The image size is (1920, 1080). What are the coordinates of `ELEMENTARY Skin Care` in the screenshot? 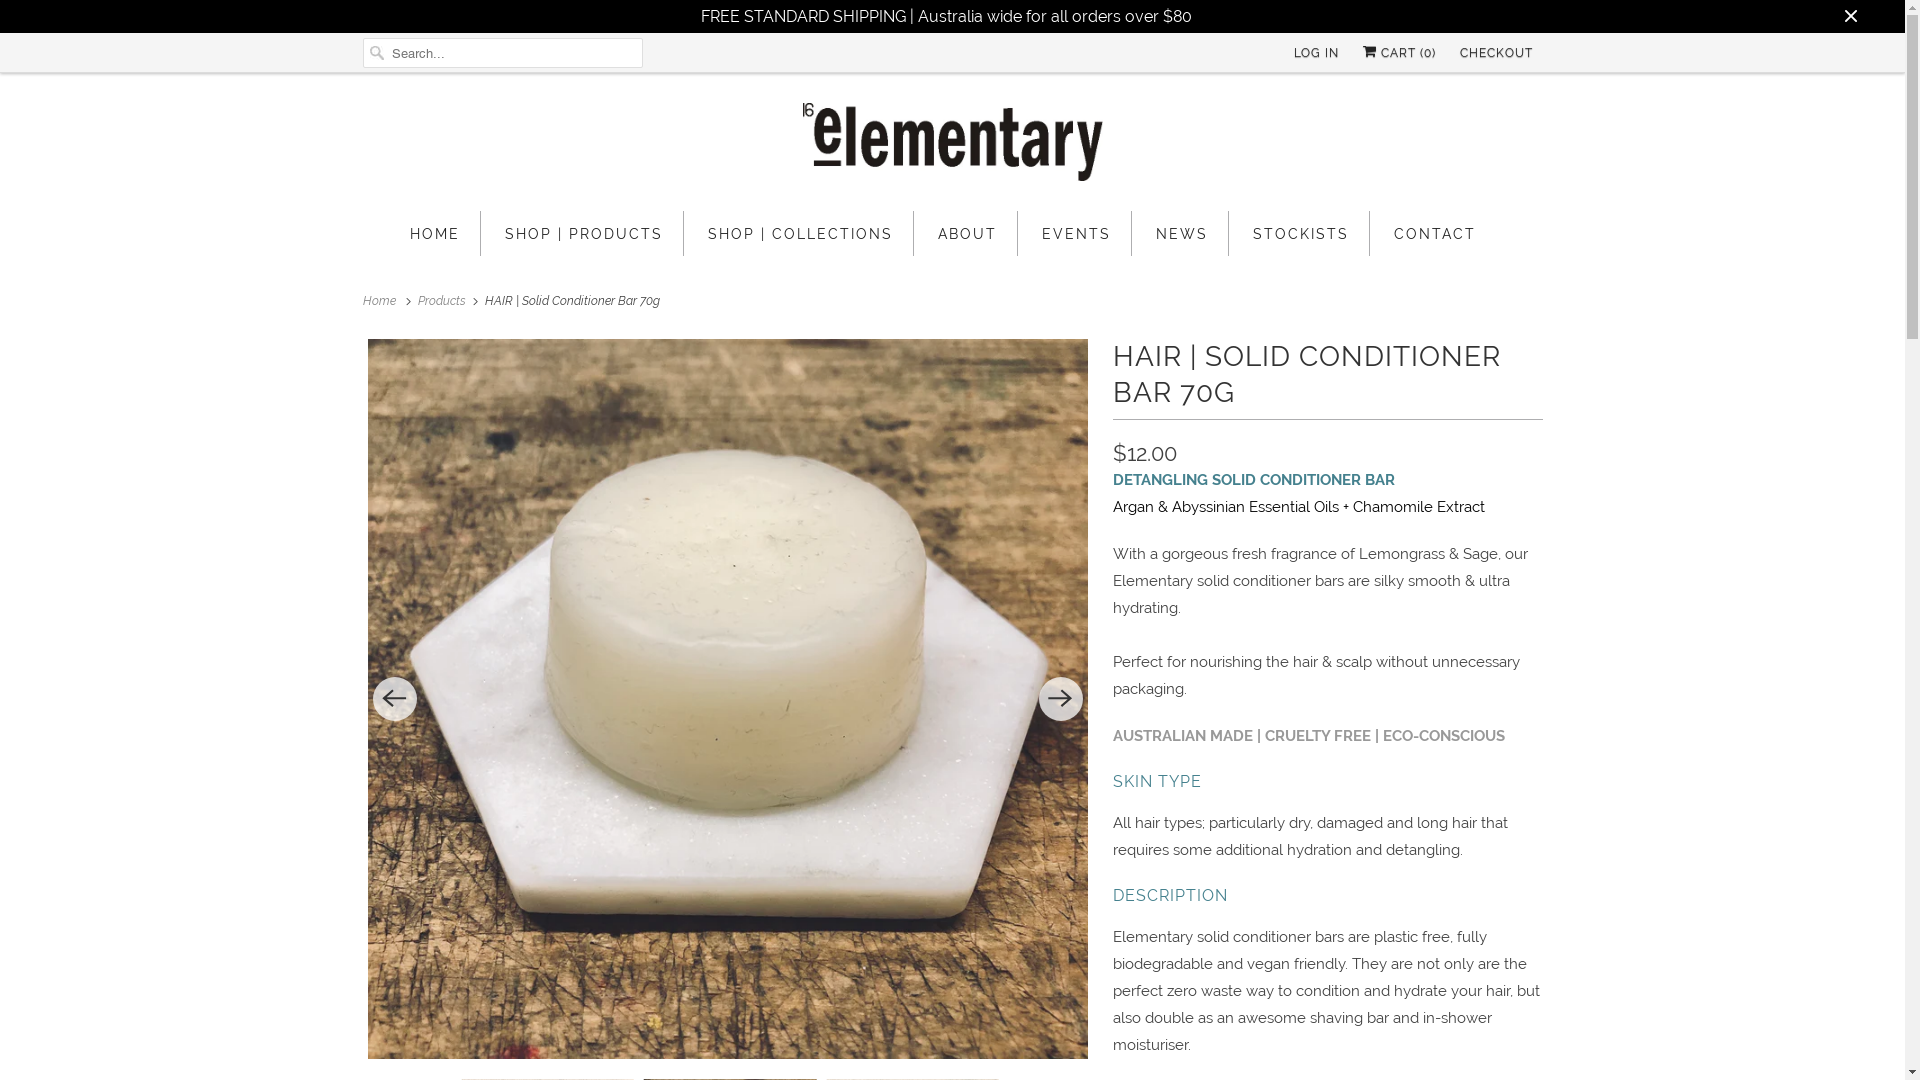 It's located at (952, 147).